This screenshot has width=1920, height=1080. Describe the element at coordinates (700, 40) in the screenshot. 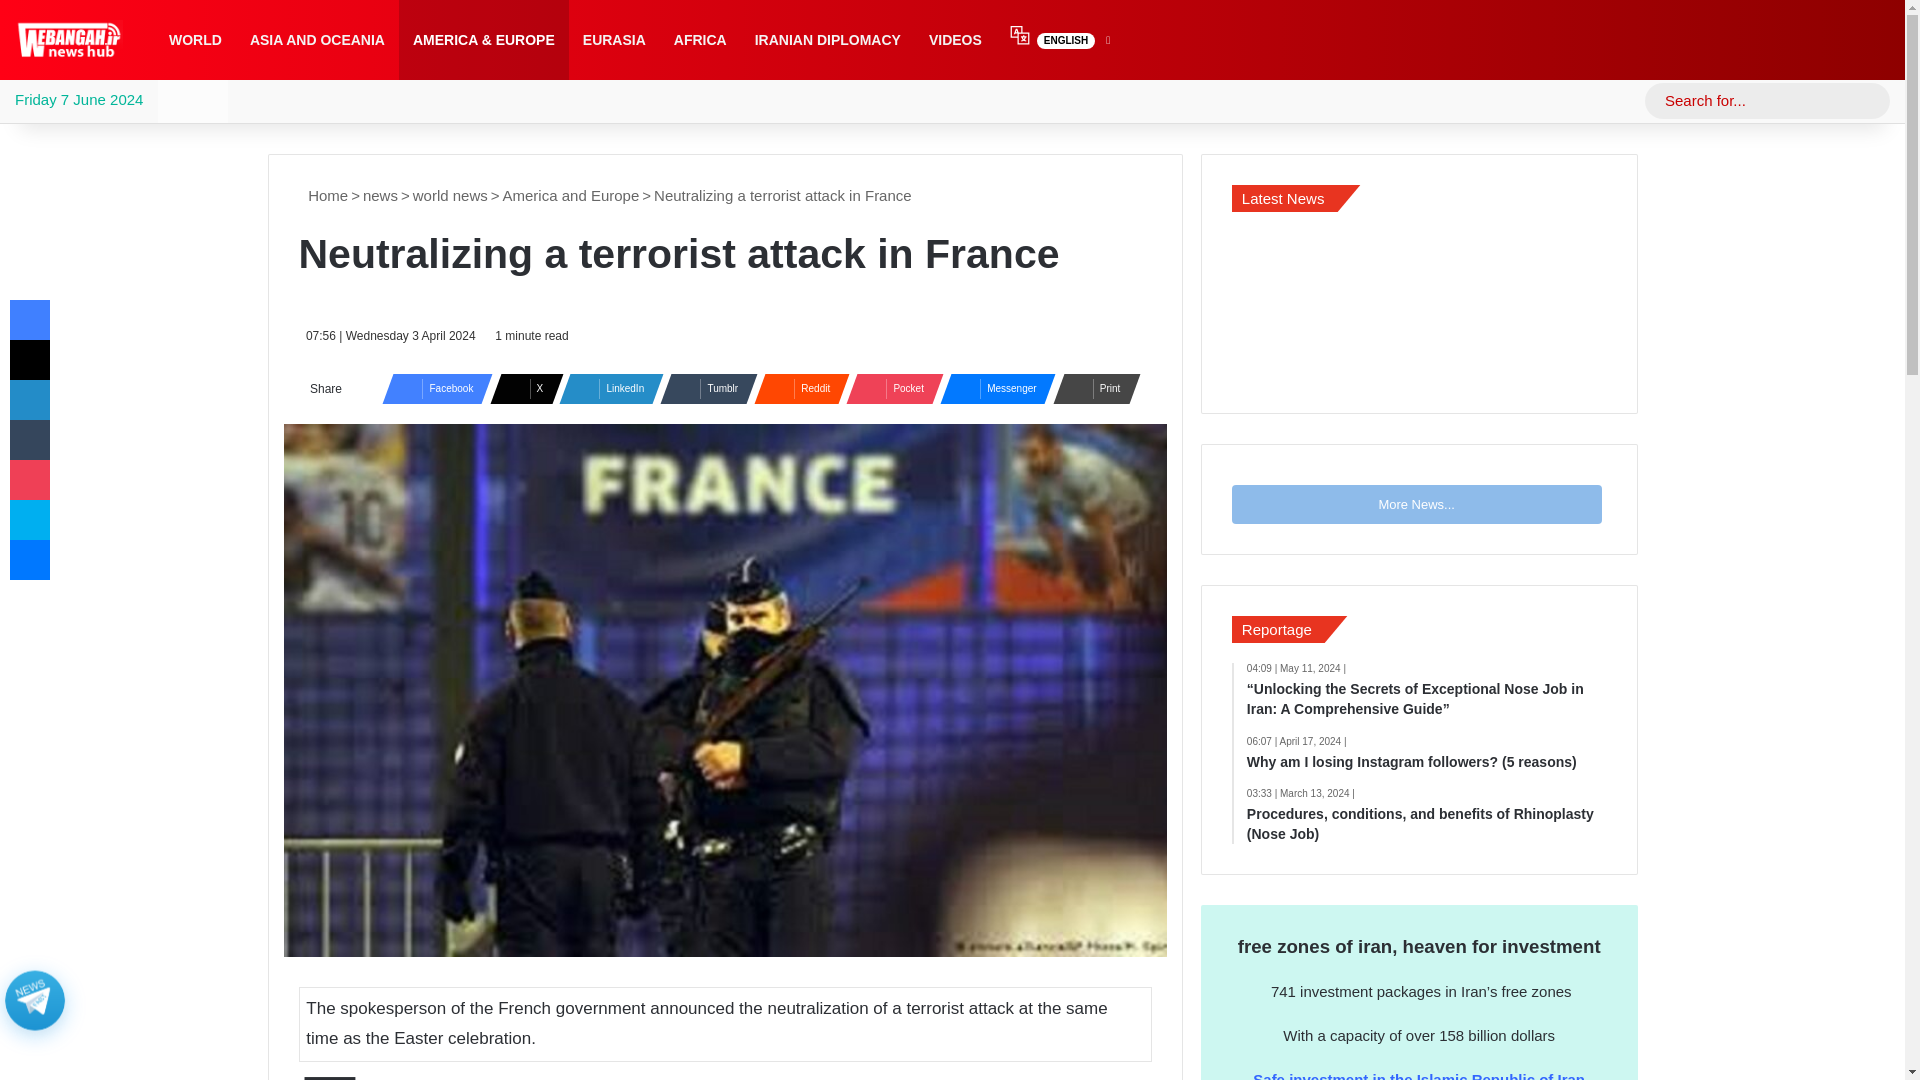

I see `AFRICA` at that location.